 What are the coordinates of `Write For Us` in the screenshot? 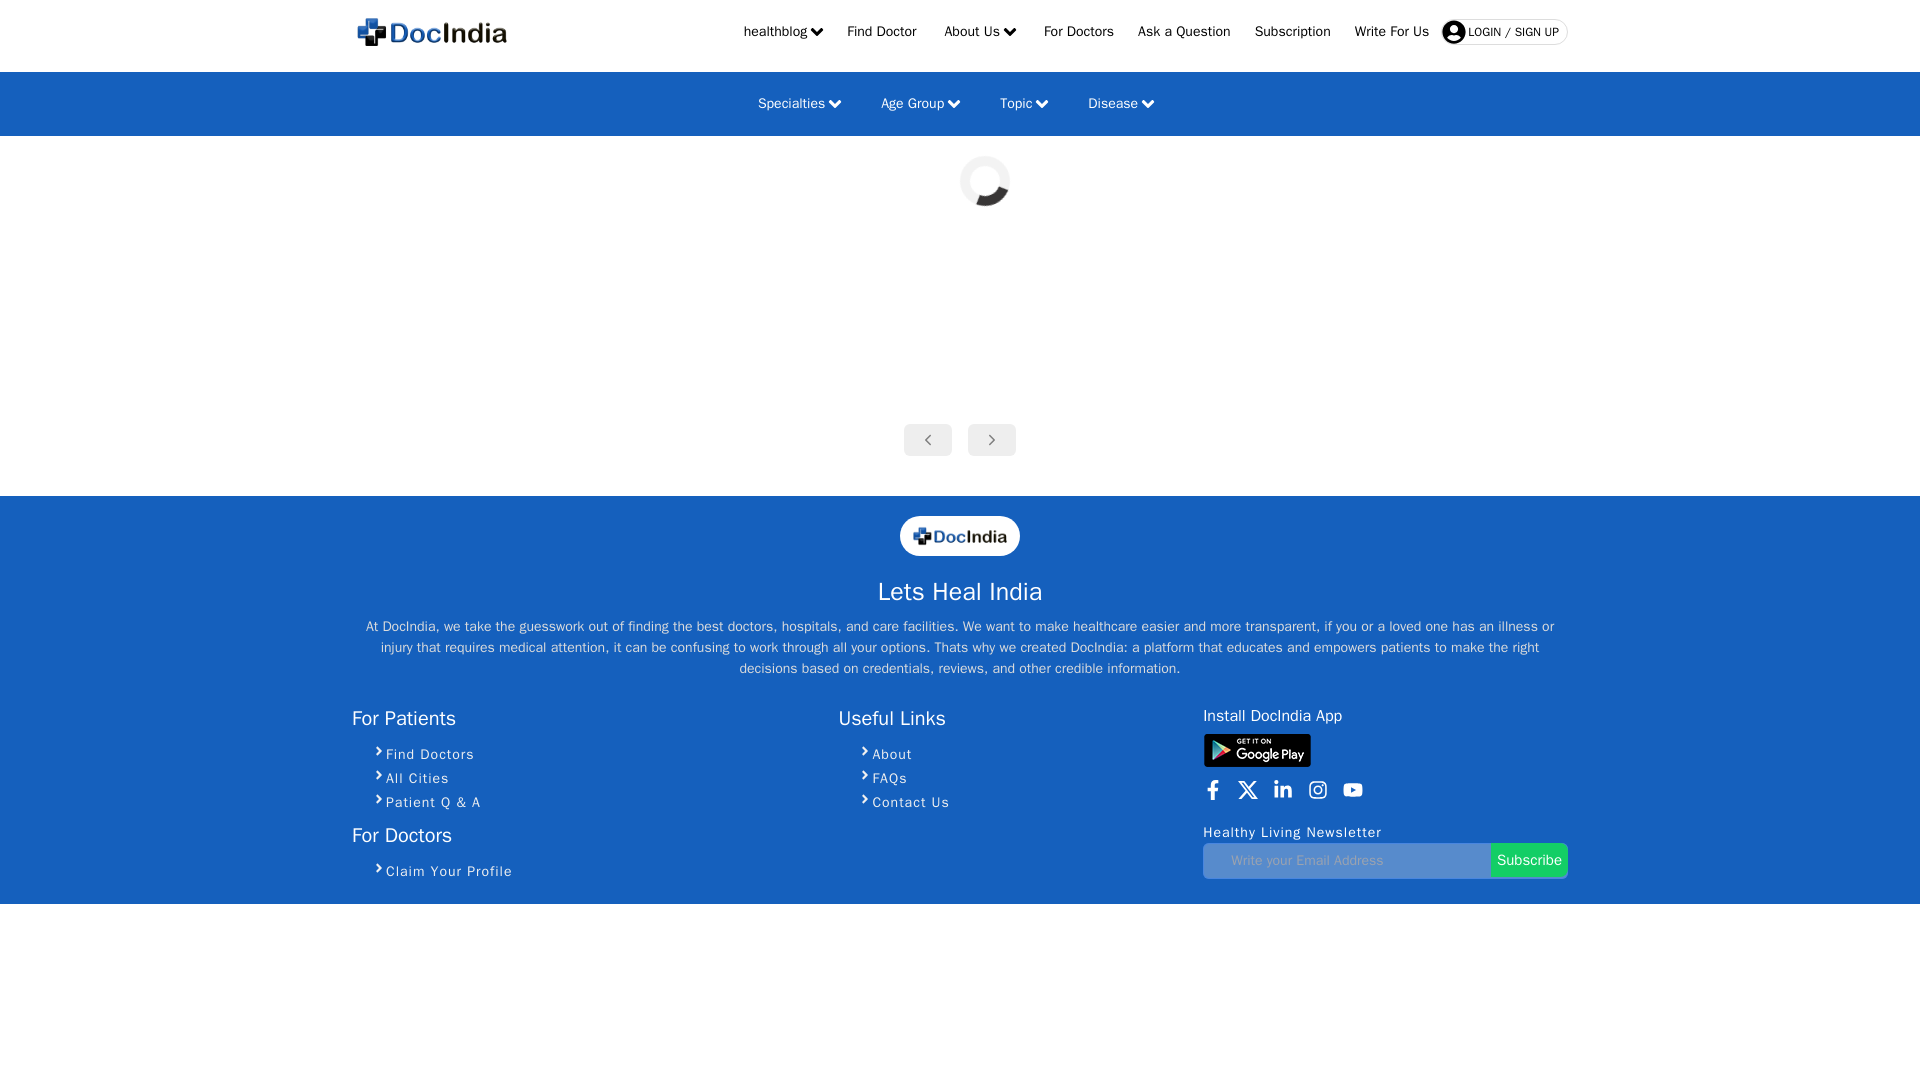 It's located at (1392, 32).